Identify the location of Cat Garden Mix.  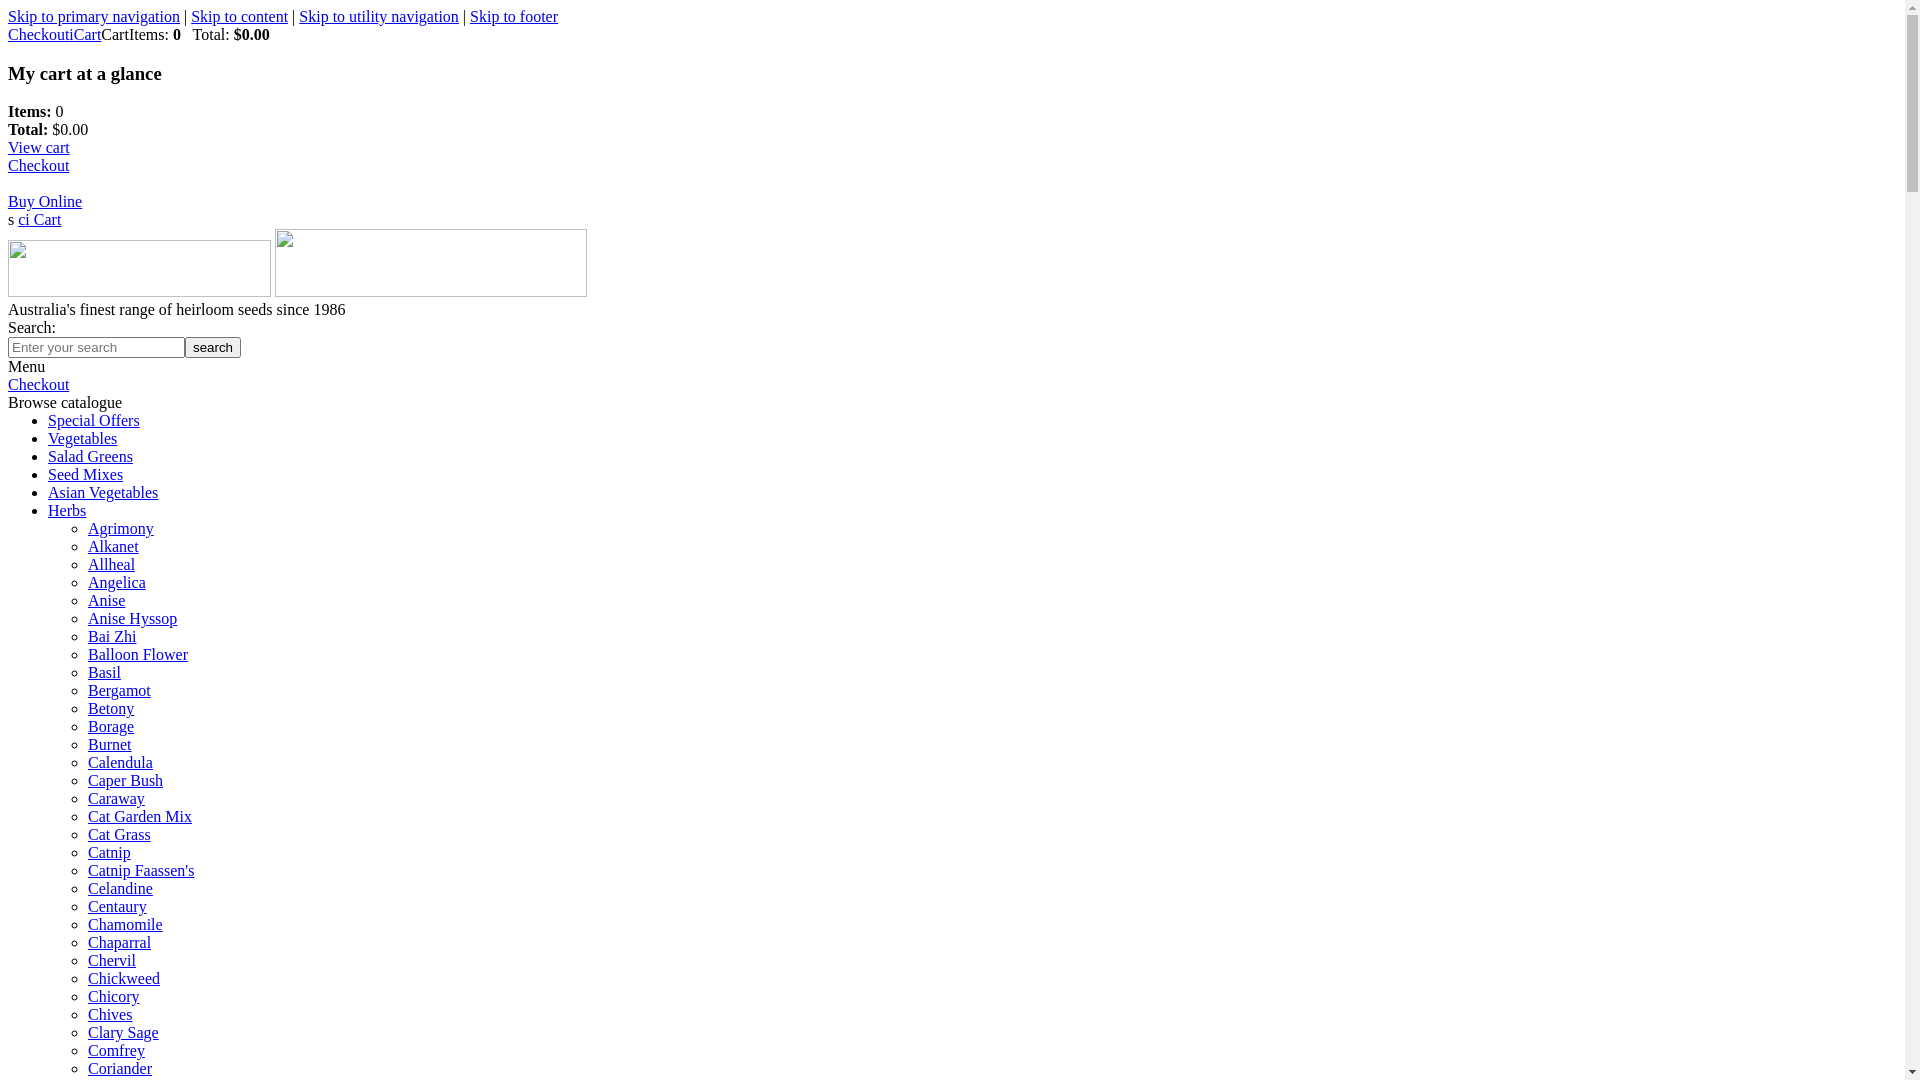
(140, 816).